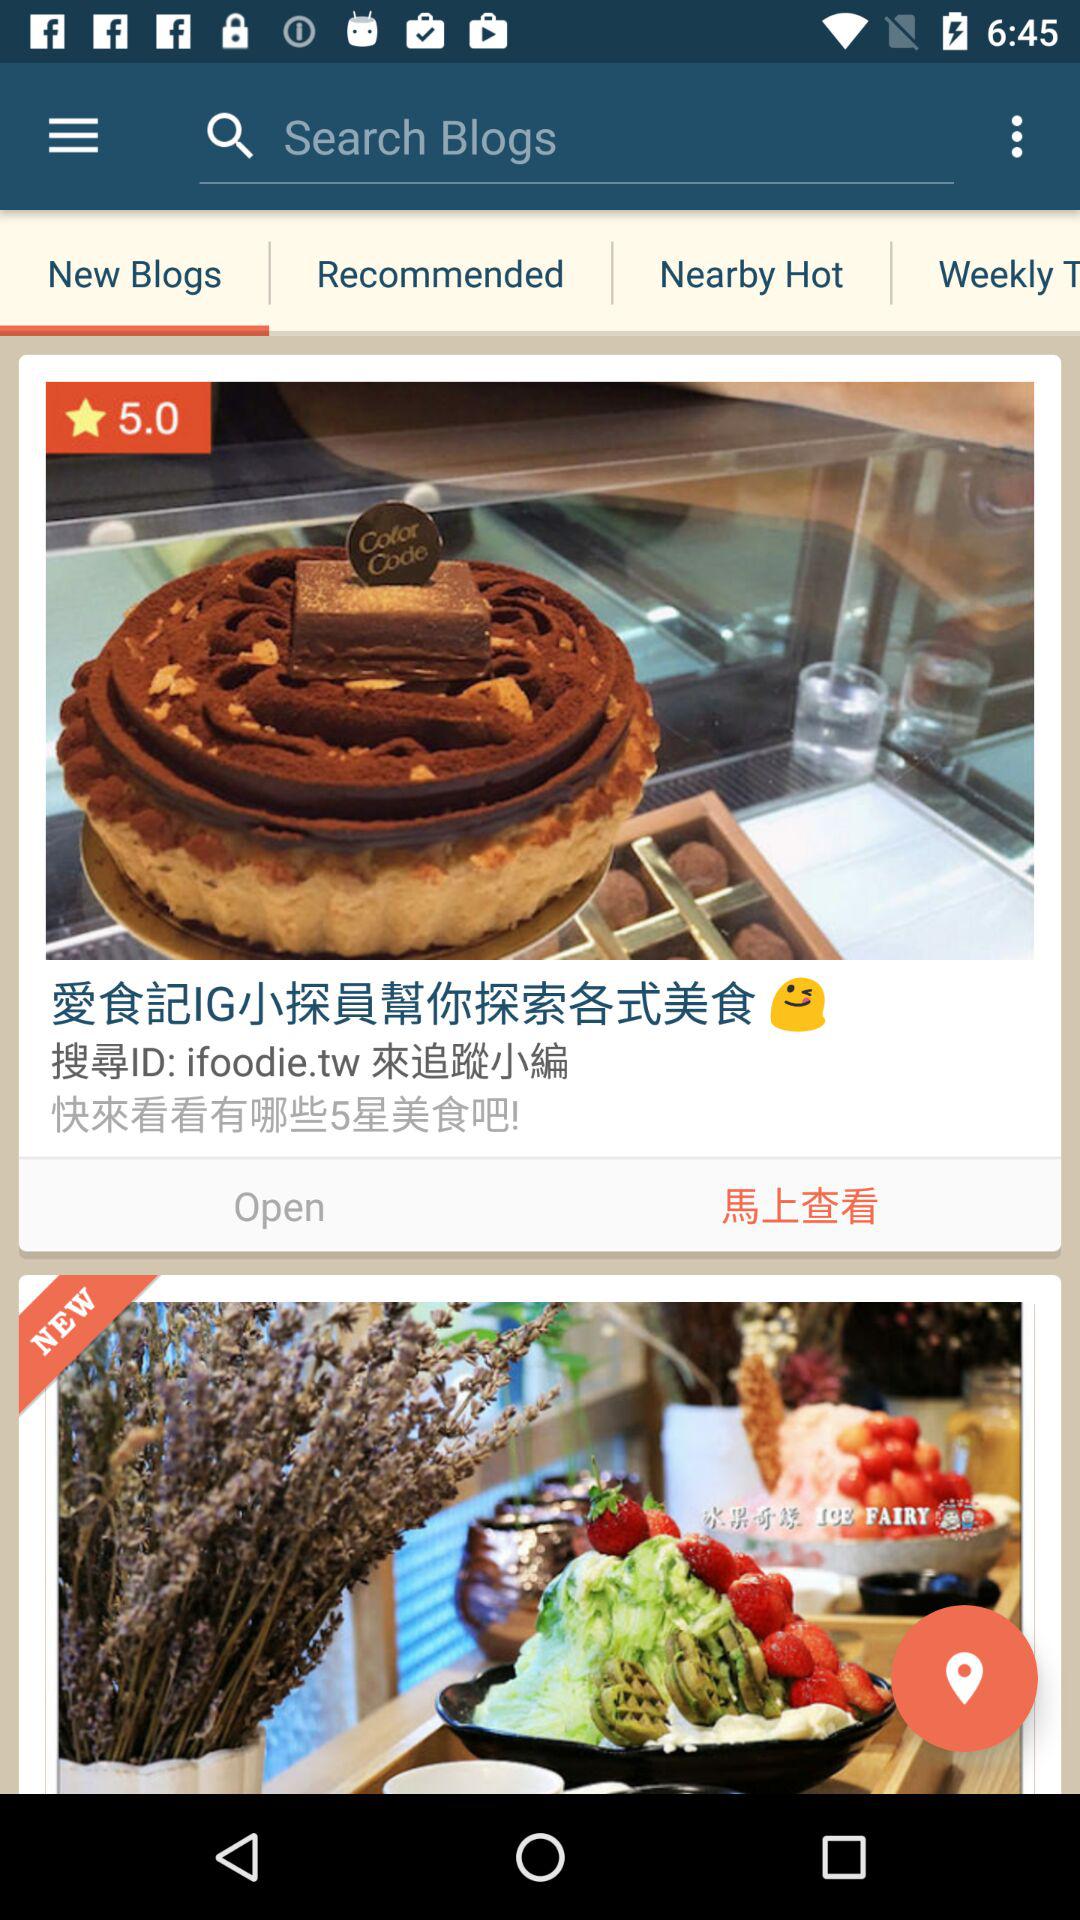 This screenshot has width=1080, height=1920. What do you see at coordinates (1016, 136) in the screenshot?
I see `click on the icon which is at the top right of the screen` at bounding box center [1016, 136].